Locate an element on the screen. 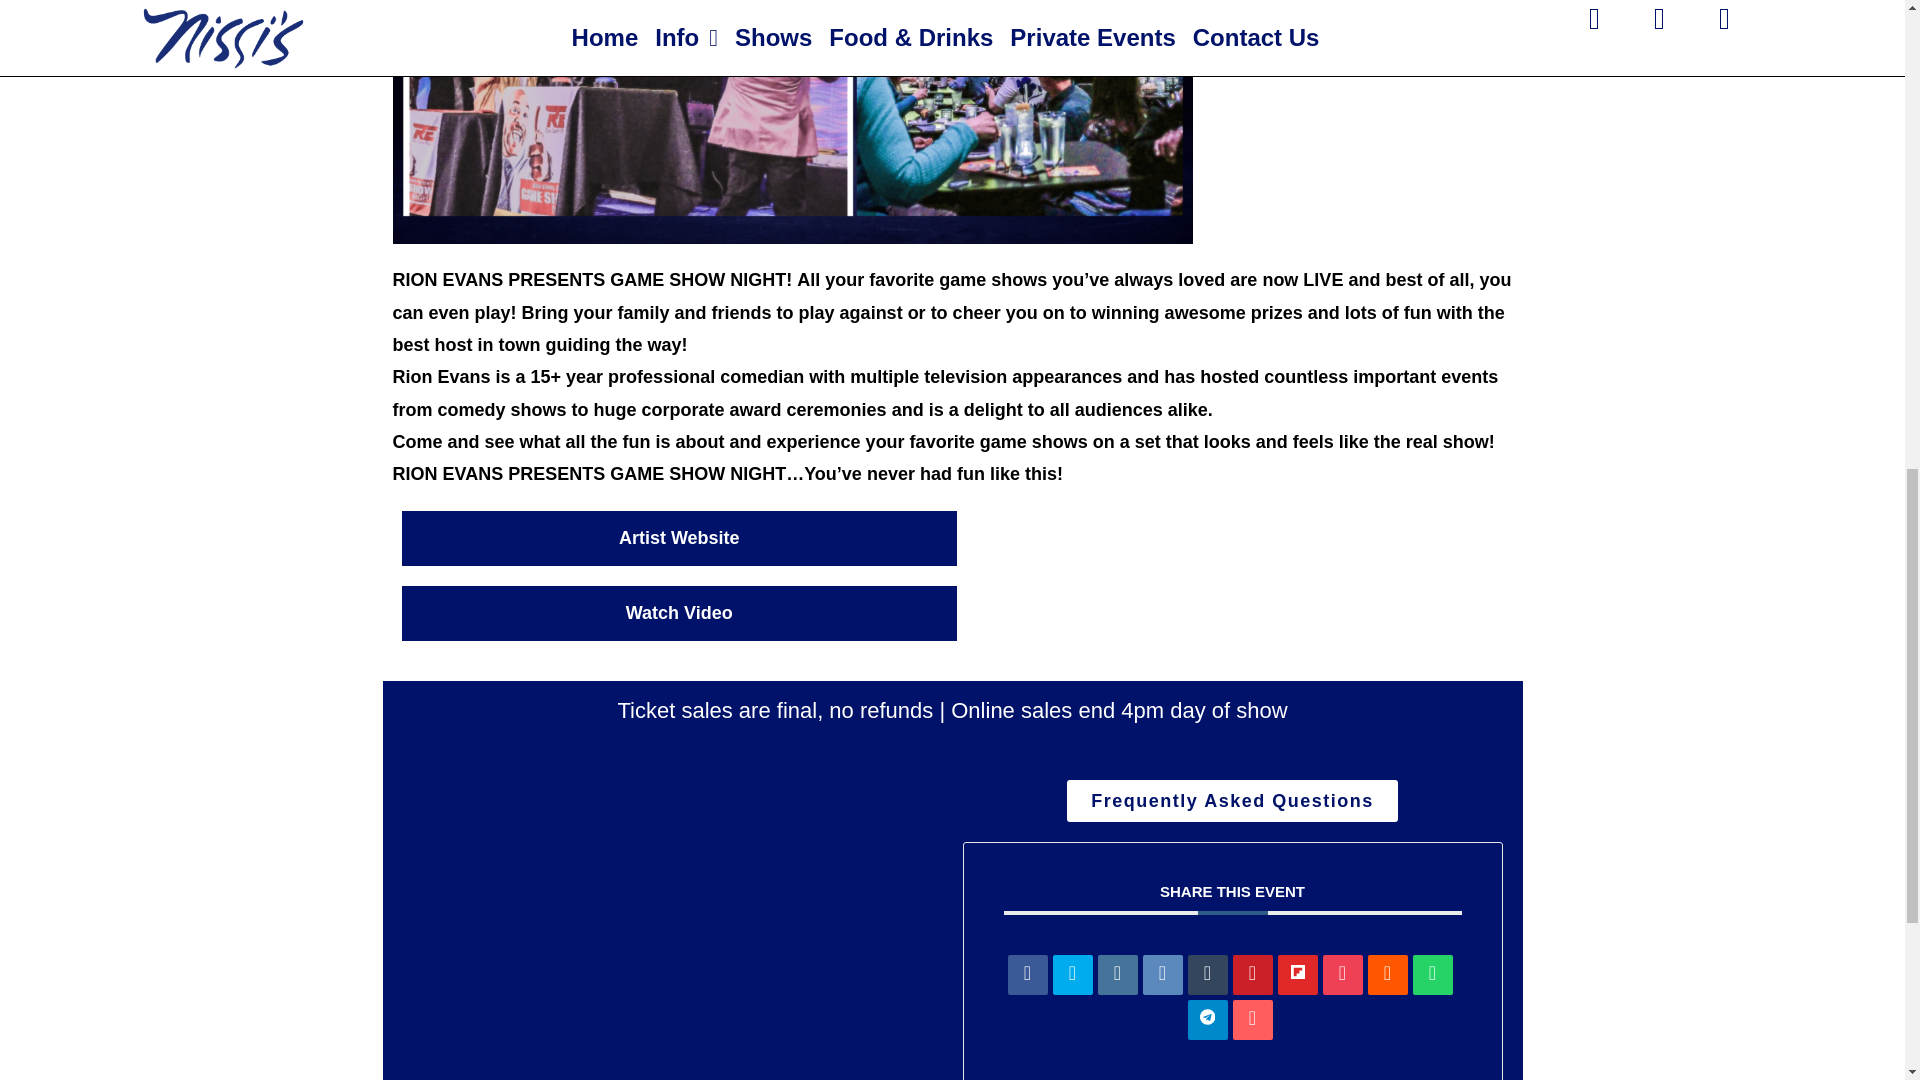  Share on Reddit is located at coordinates (1387, 974).